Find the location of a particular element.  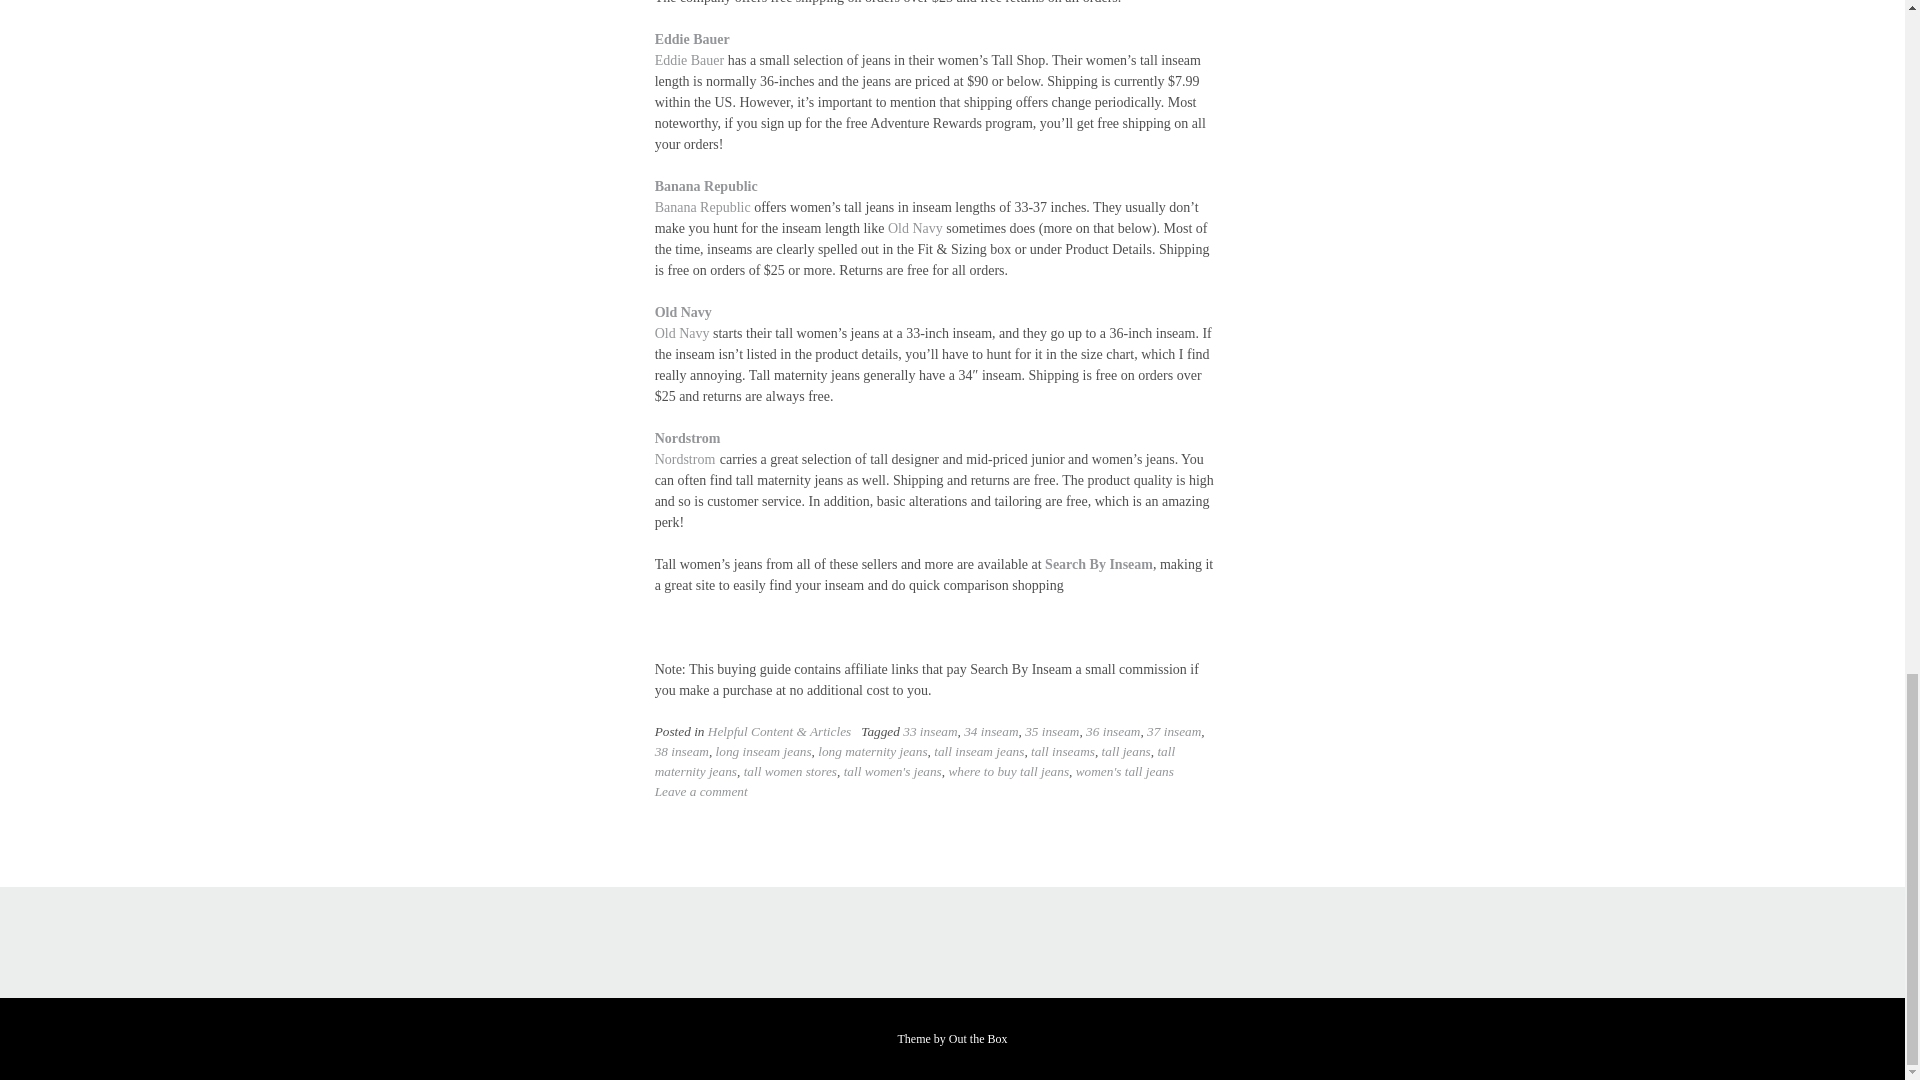

Banana Republic is located at coordinates (702, 206).